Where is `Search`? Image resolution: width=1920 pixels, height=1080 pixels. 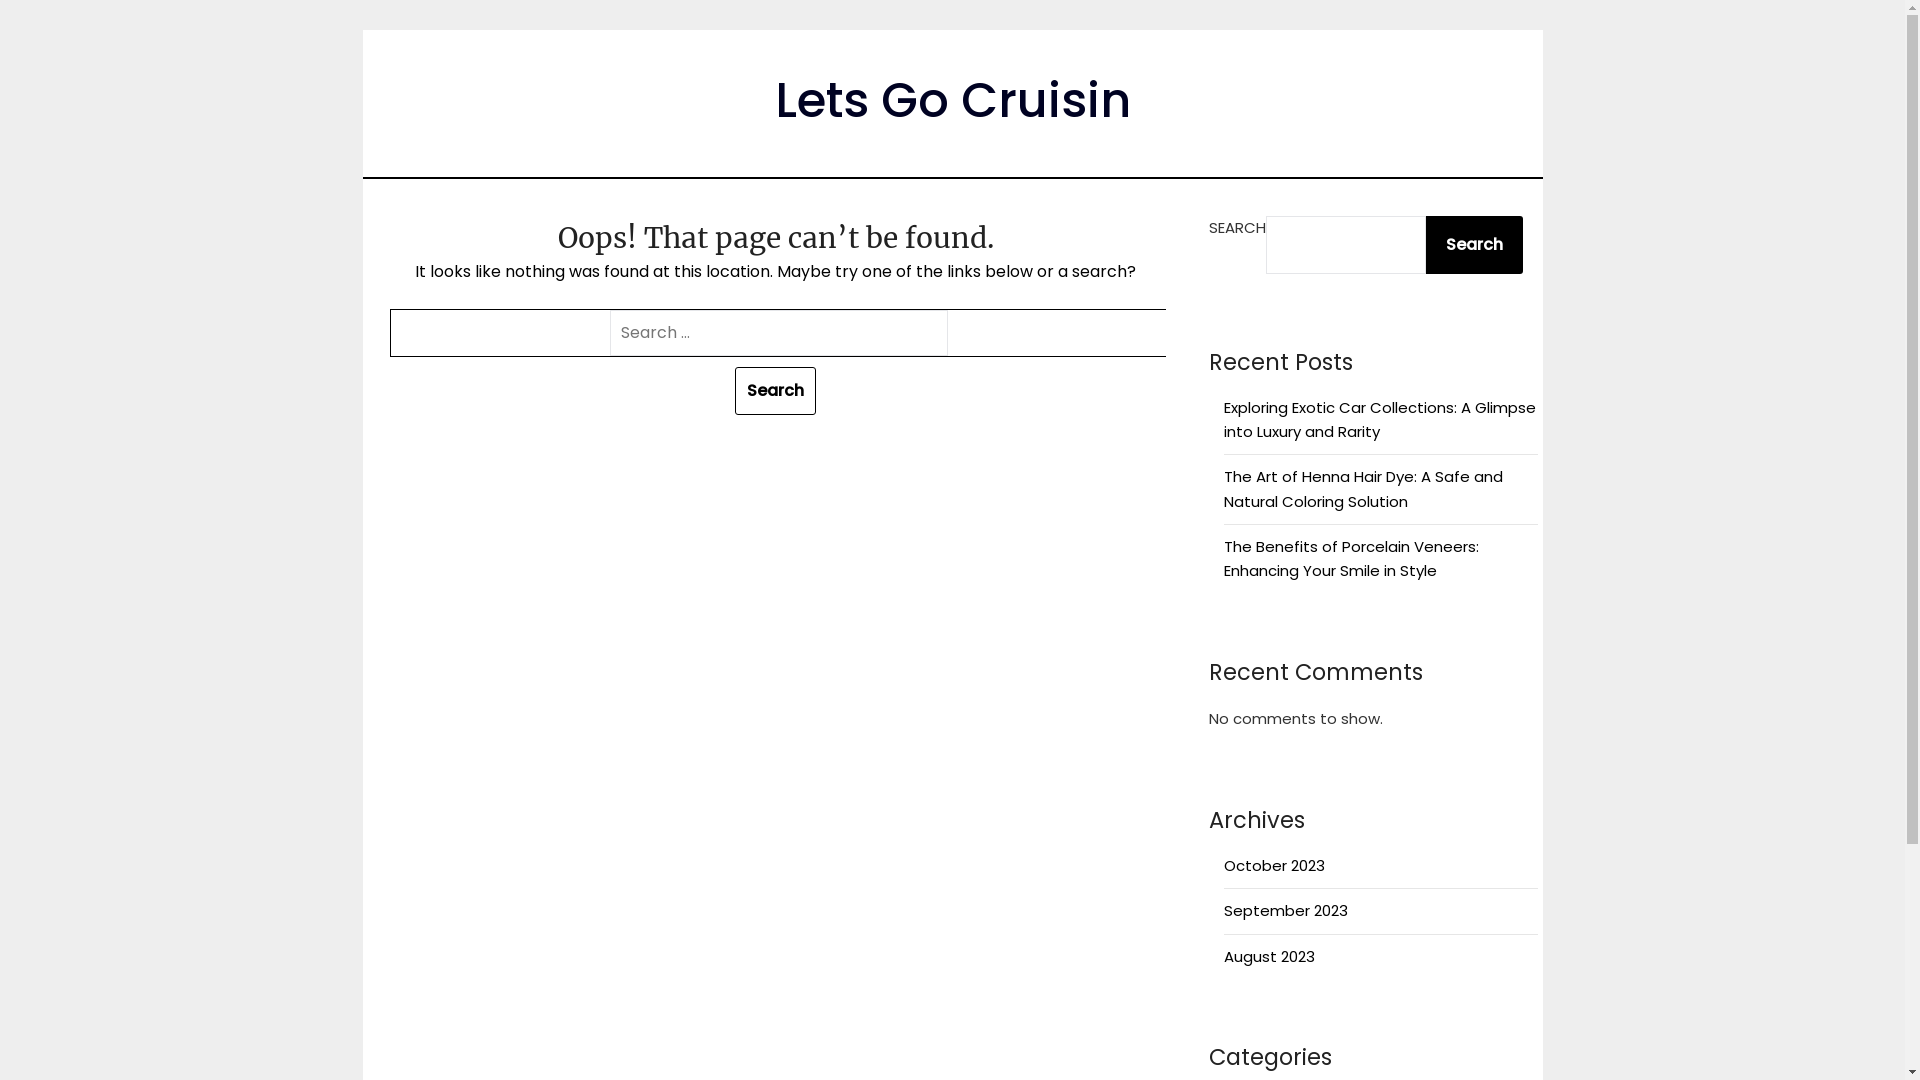
Search is located at coordinates (776, 391).